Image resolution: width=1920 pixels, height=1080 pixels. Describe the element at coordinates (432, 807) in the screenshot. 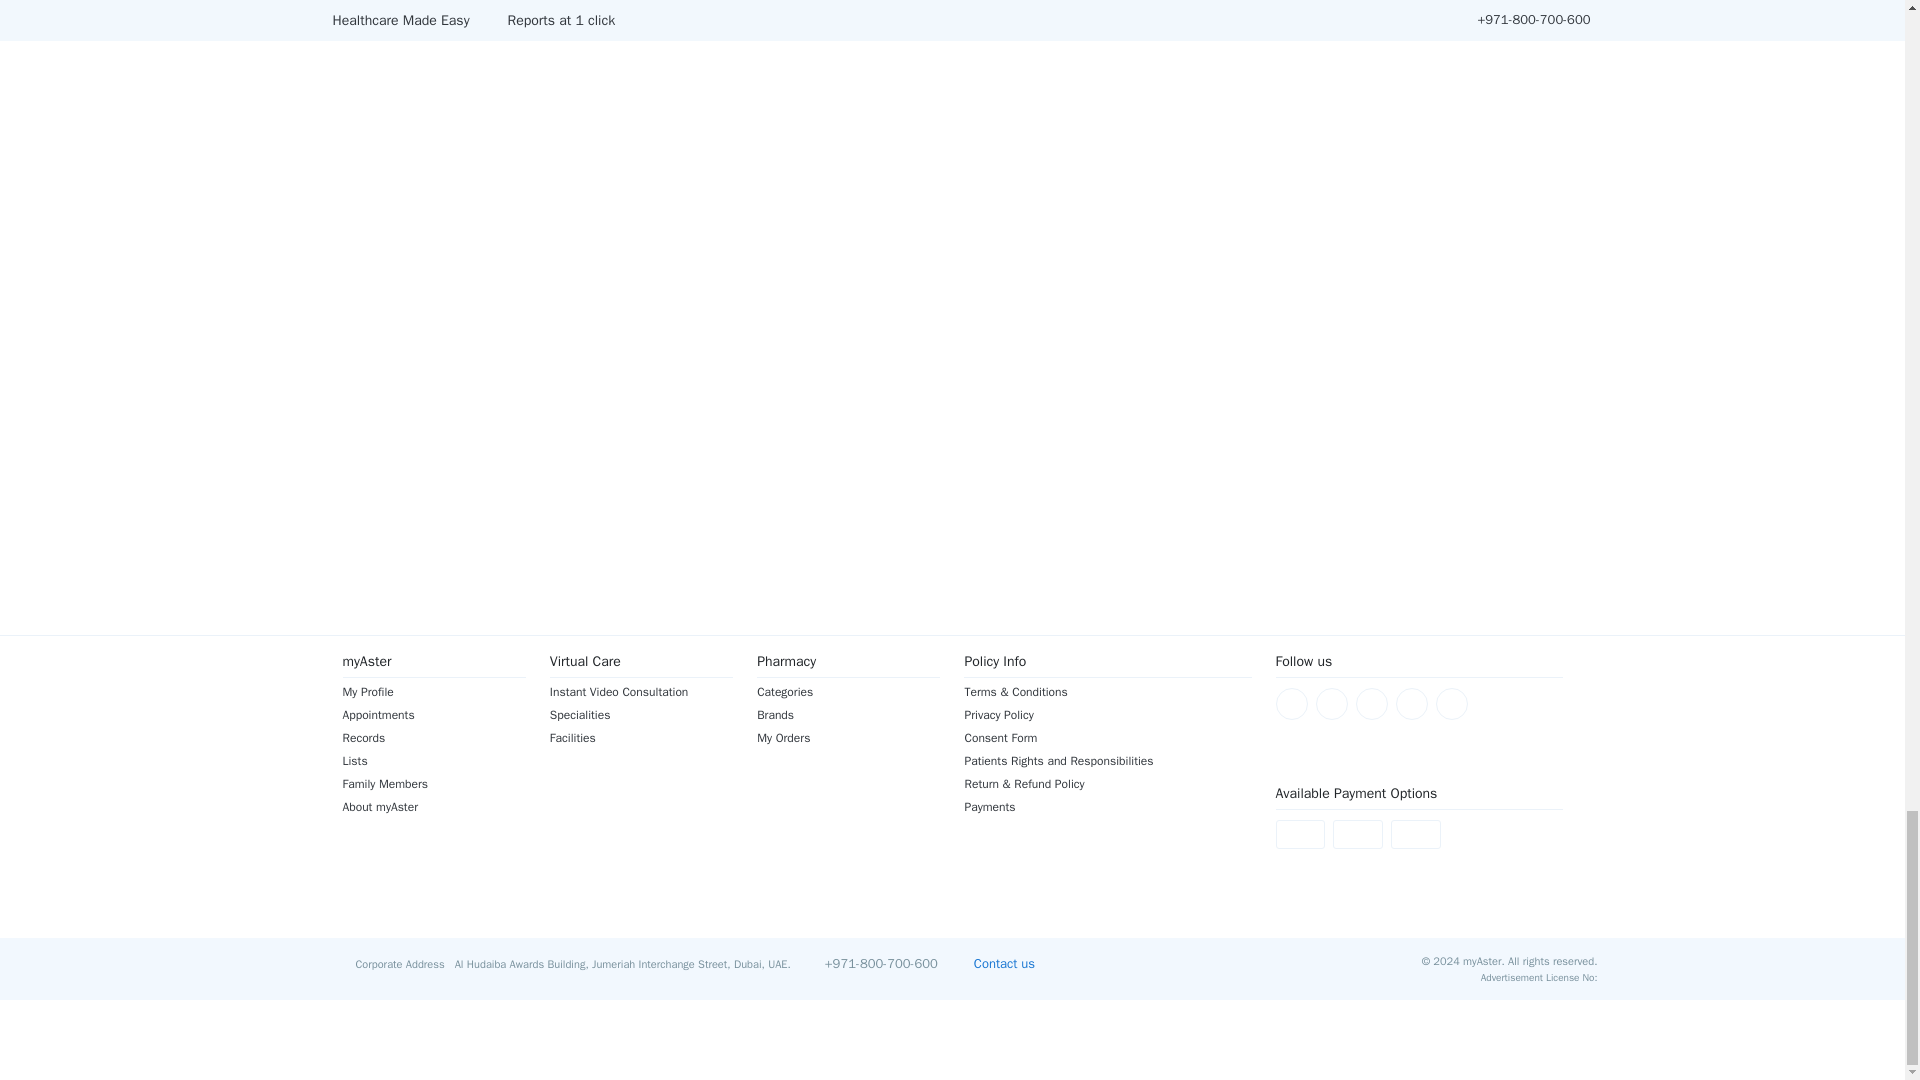

I see `About myAster` at that location.